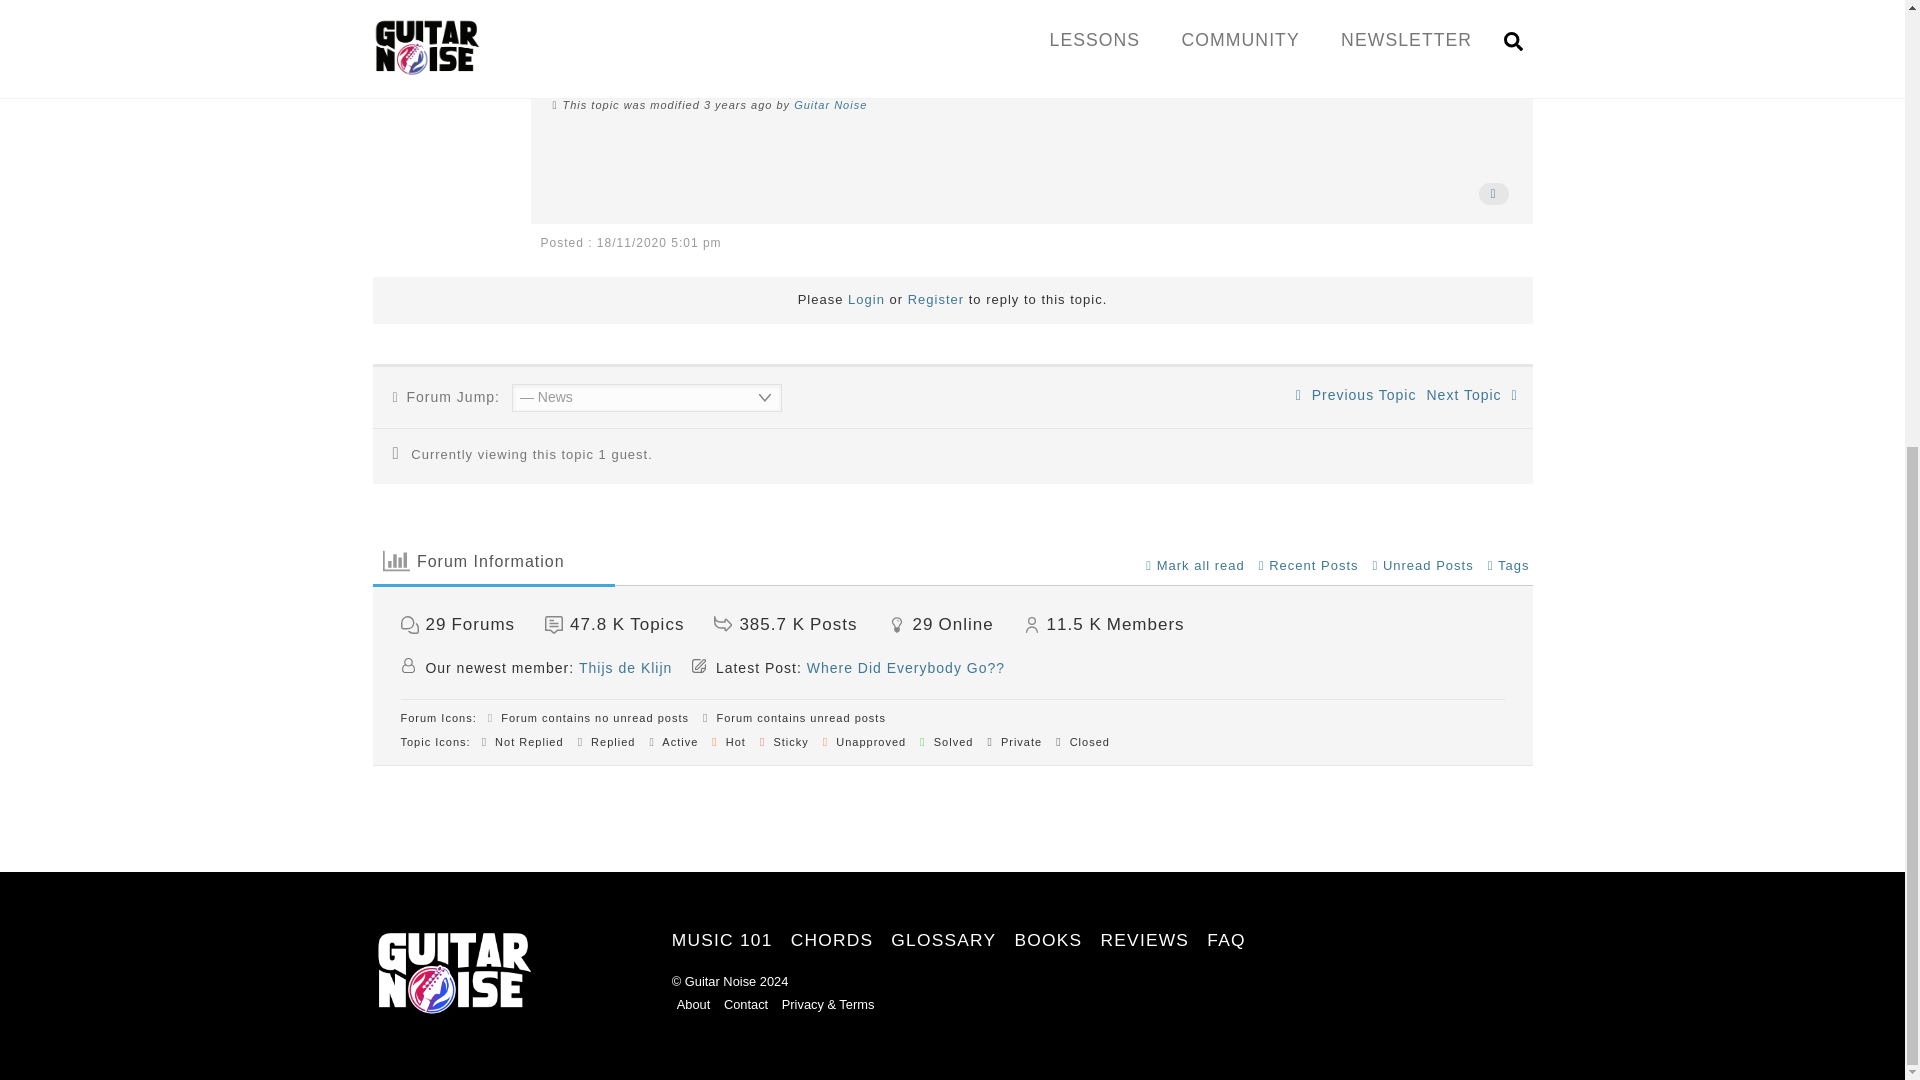 This screenshot has height=1080, width=1920. What do you see at coordinates (1309, 566) in the screenshot?
I see `Recent Posts` at bounding box center [1309, 566].